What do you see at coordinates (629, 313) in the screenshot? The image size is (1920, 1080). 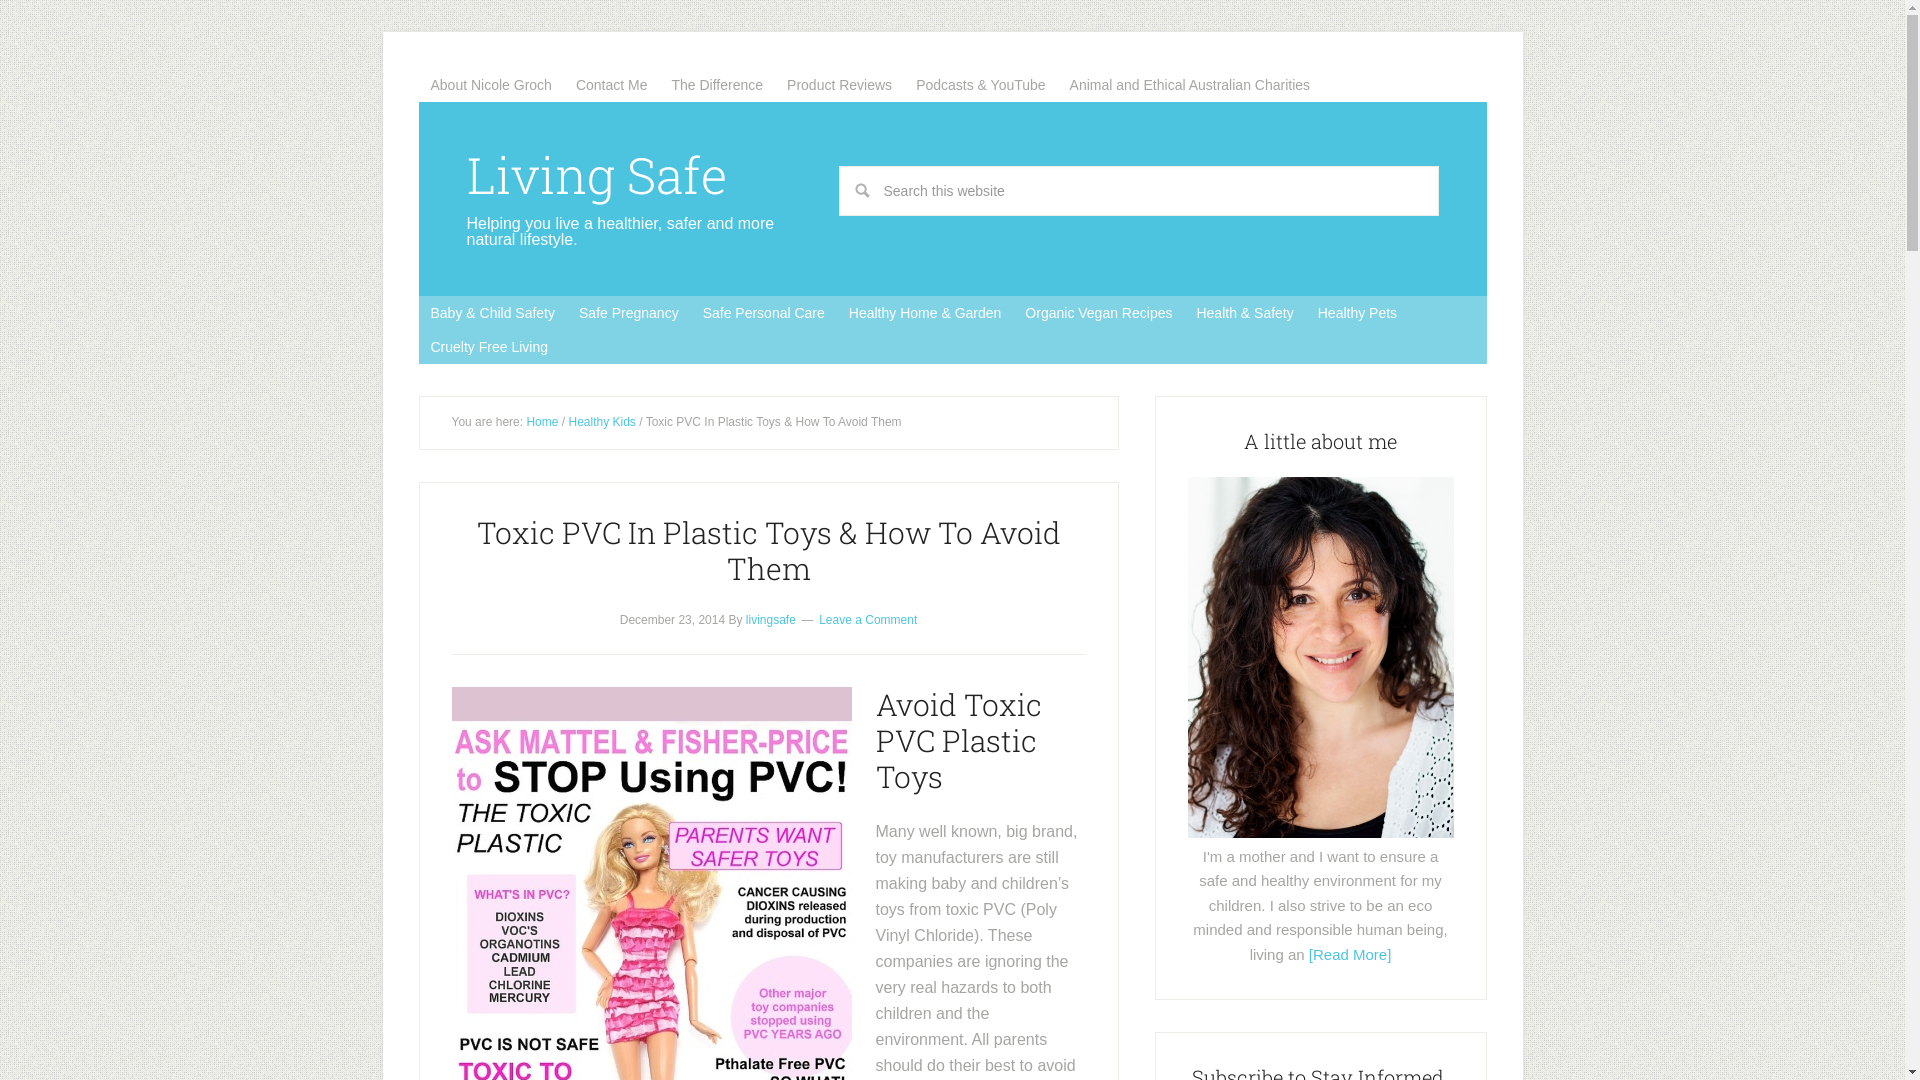 I see `Safe Pregnancy` at bounding box center [629, 313].